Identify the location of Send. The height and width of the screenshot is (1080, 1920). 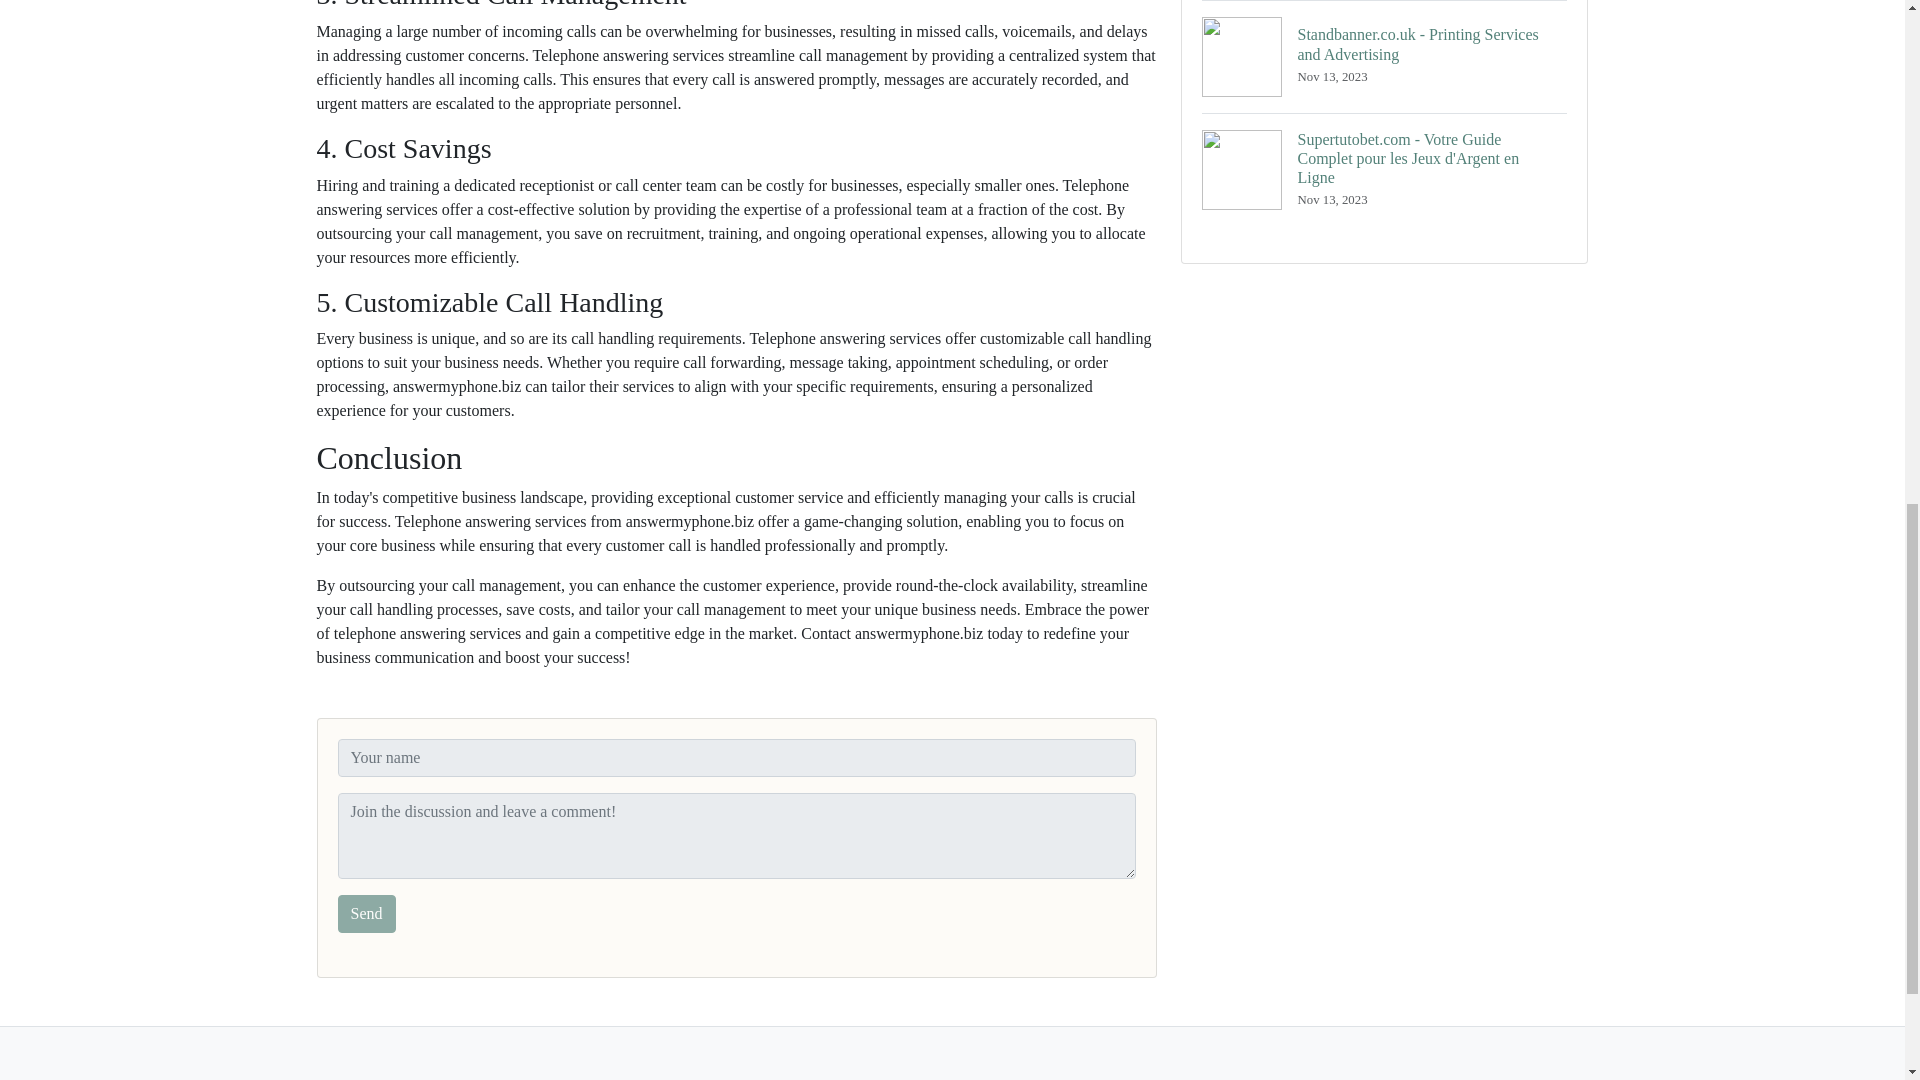
(366, 914).